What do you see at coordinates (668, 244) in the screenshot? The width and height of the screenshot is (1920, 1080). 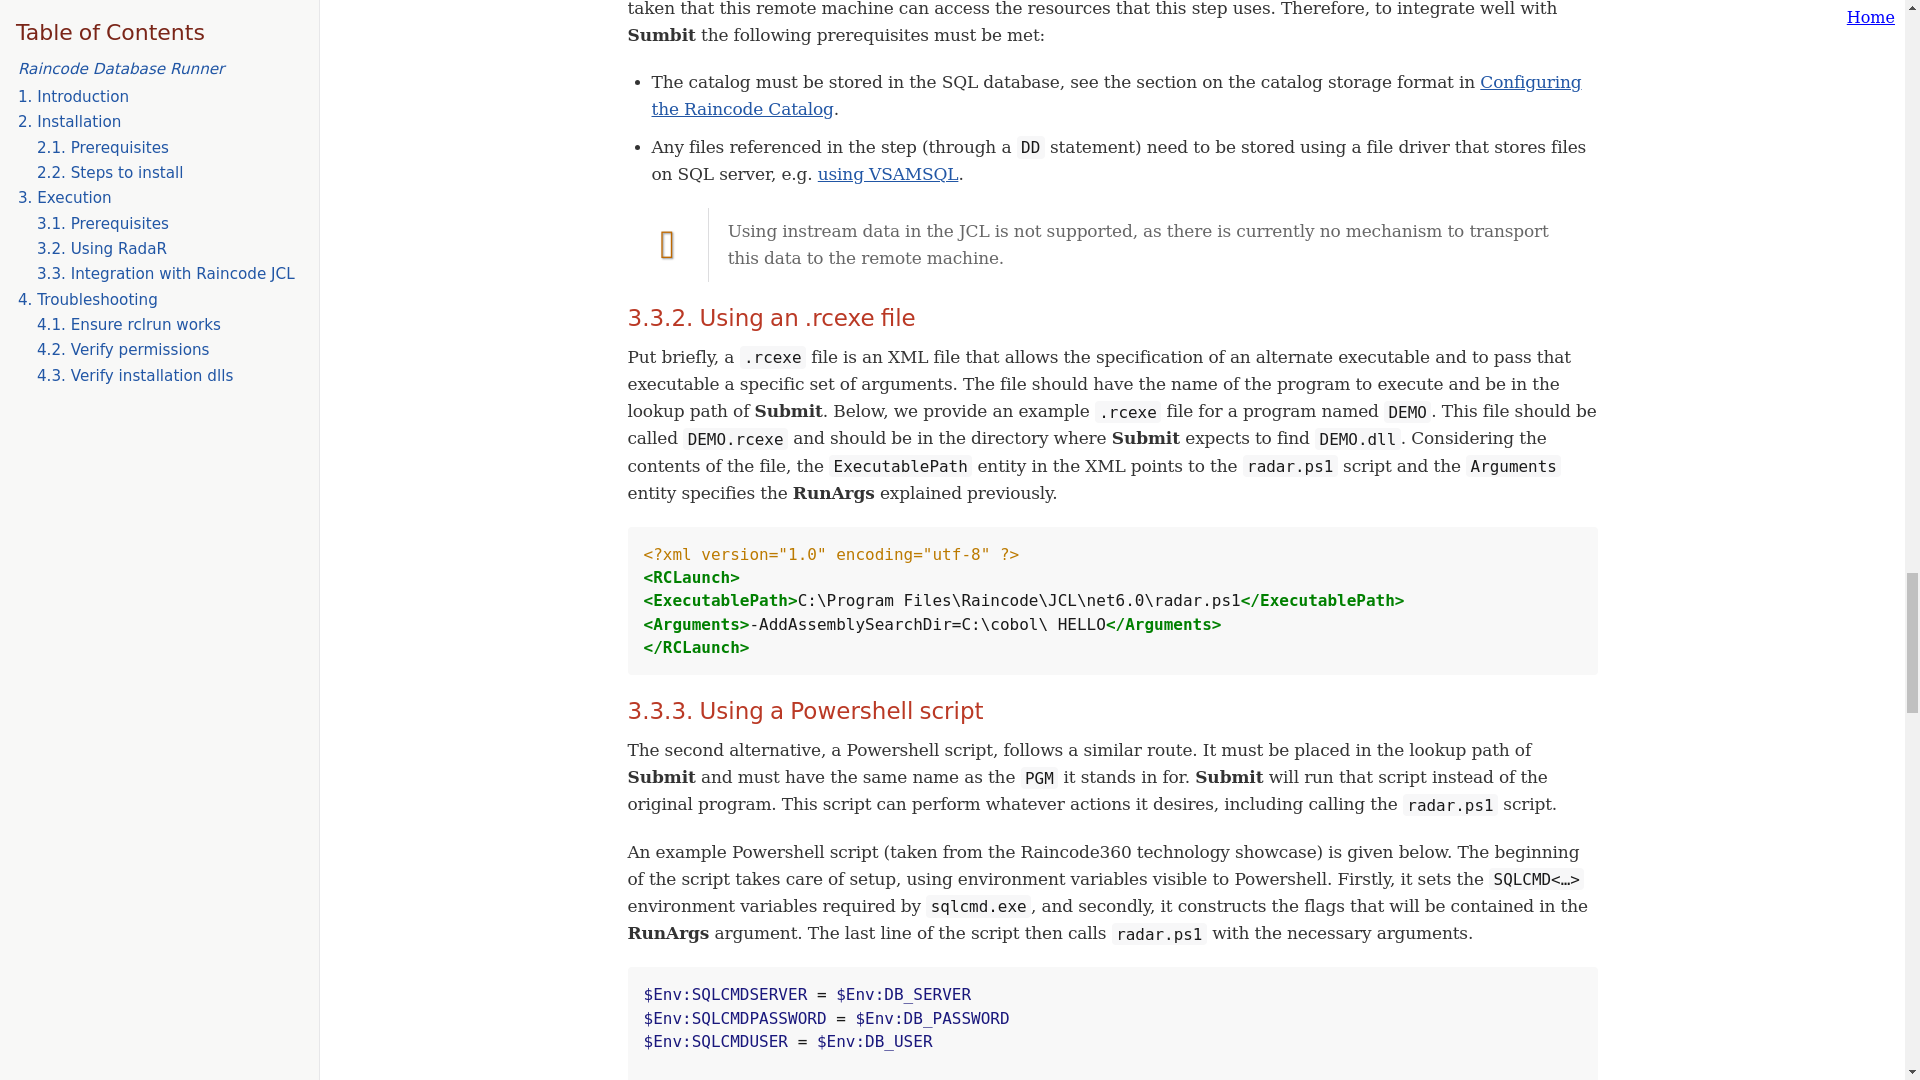 I see `Warning` at bounding box center [668, 244].